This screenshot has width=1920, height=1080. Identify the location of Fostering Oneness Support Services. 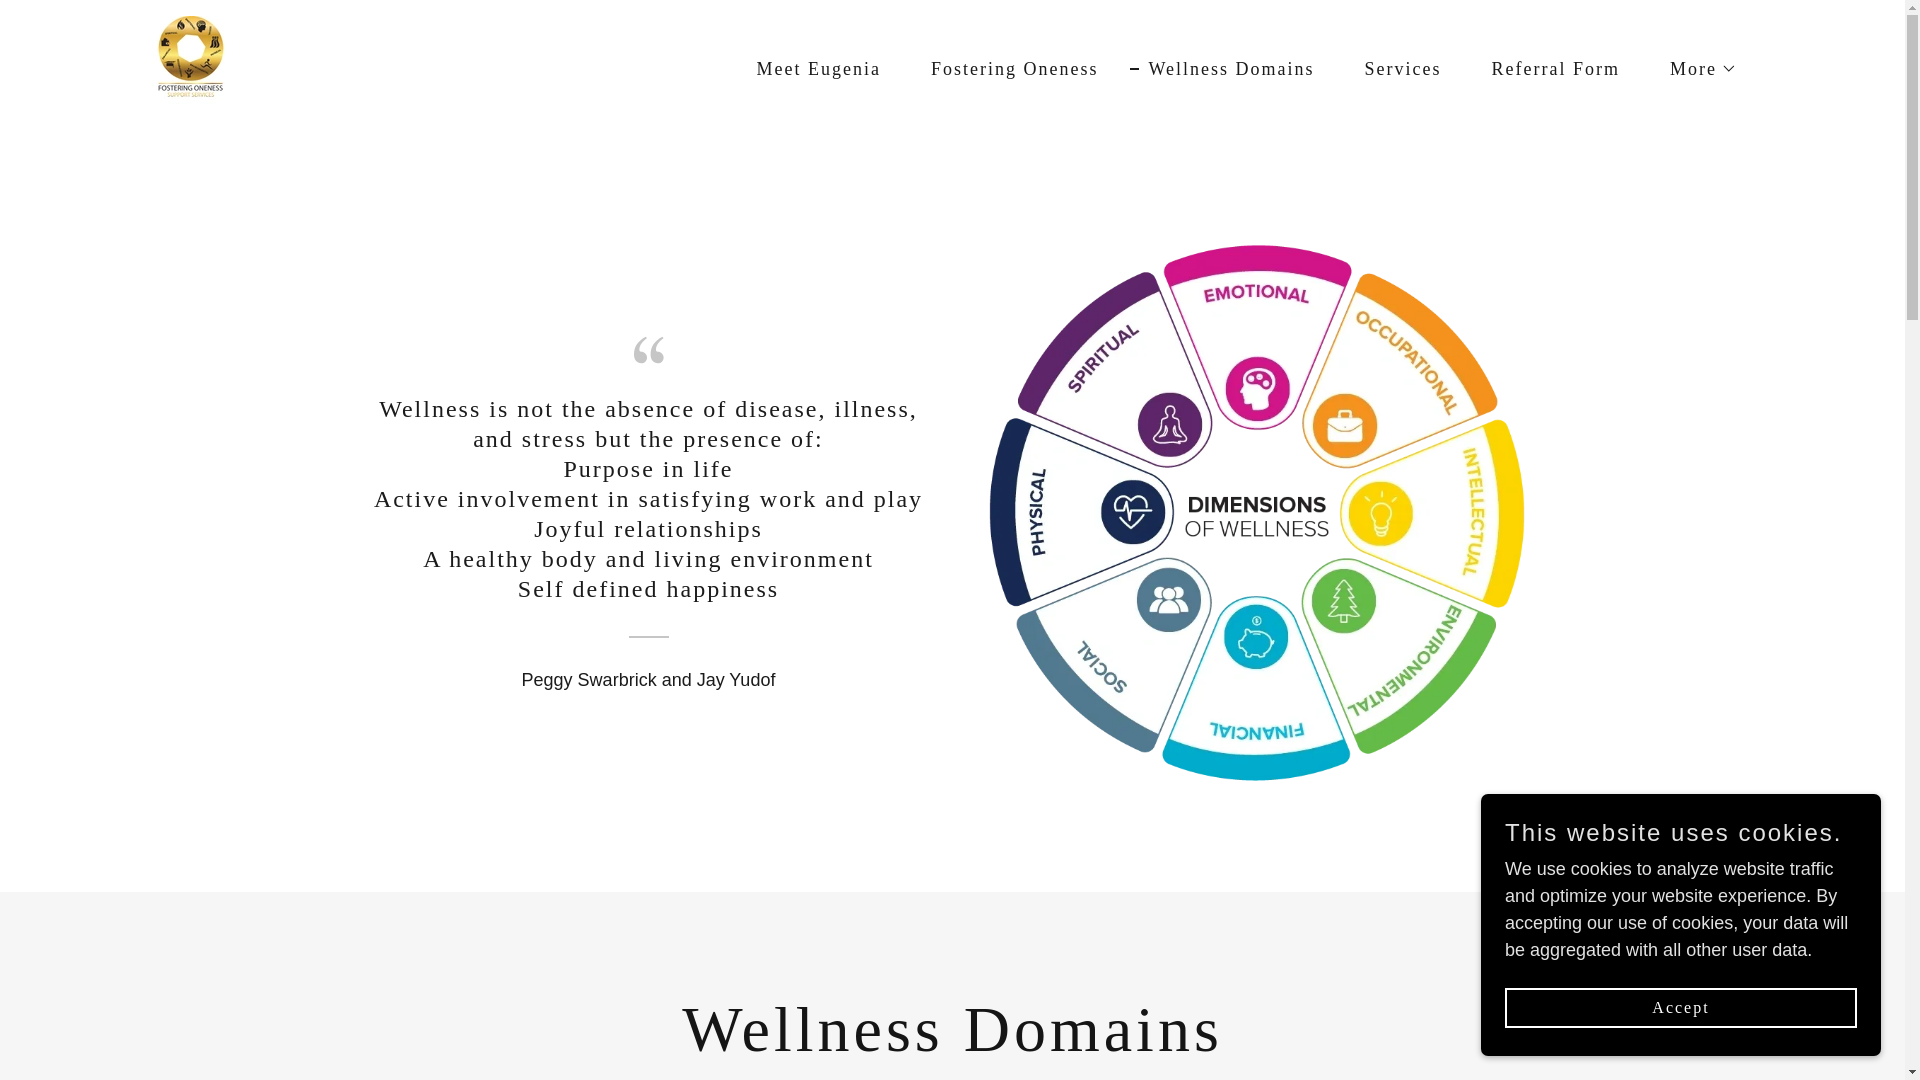
(190, 64).